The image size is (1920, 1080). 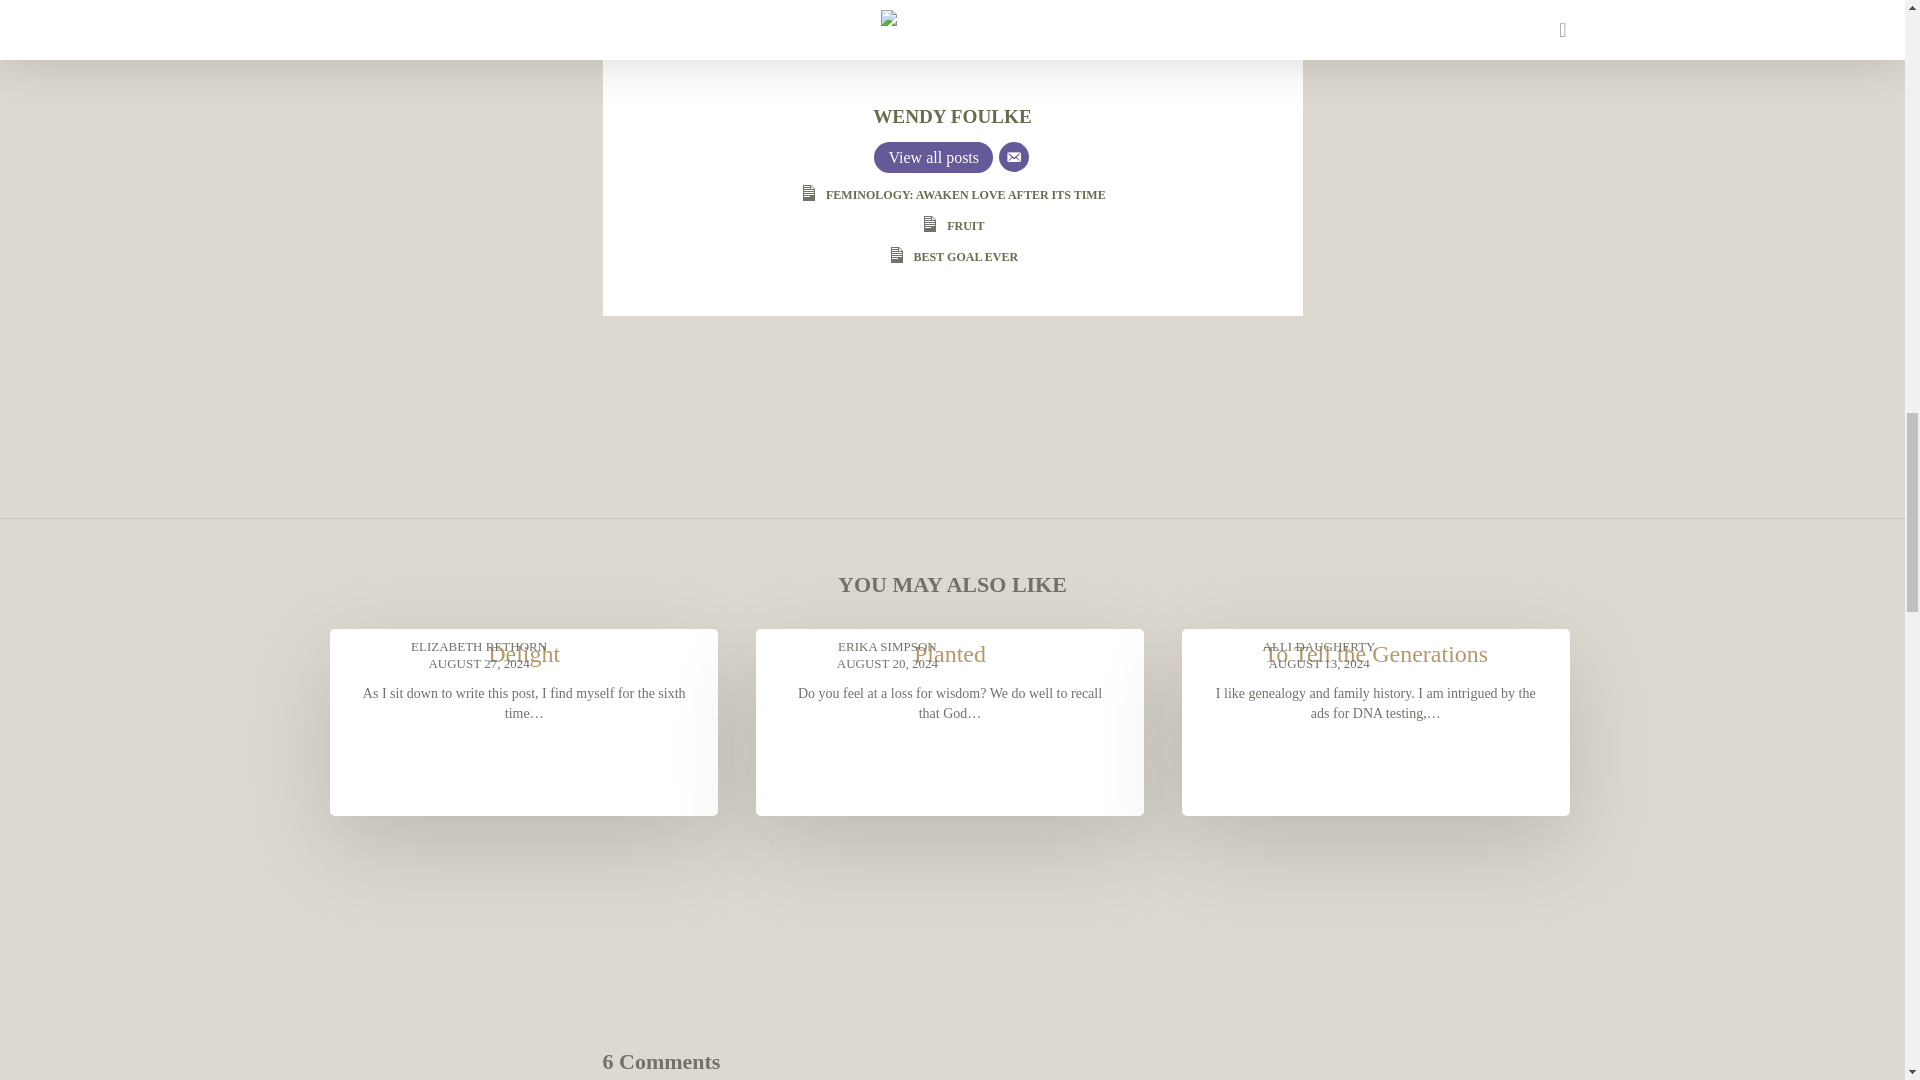 I want to click on ERIKA SIMPSON, so click(x=888, y=646).